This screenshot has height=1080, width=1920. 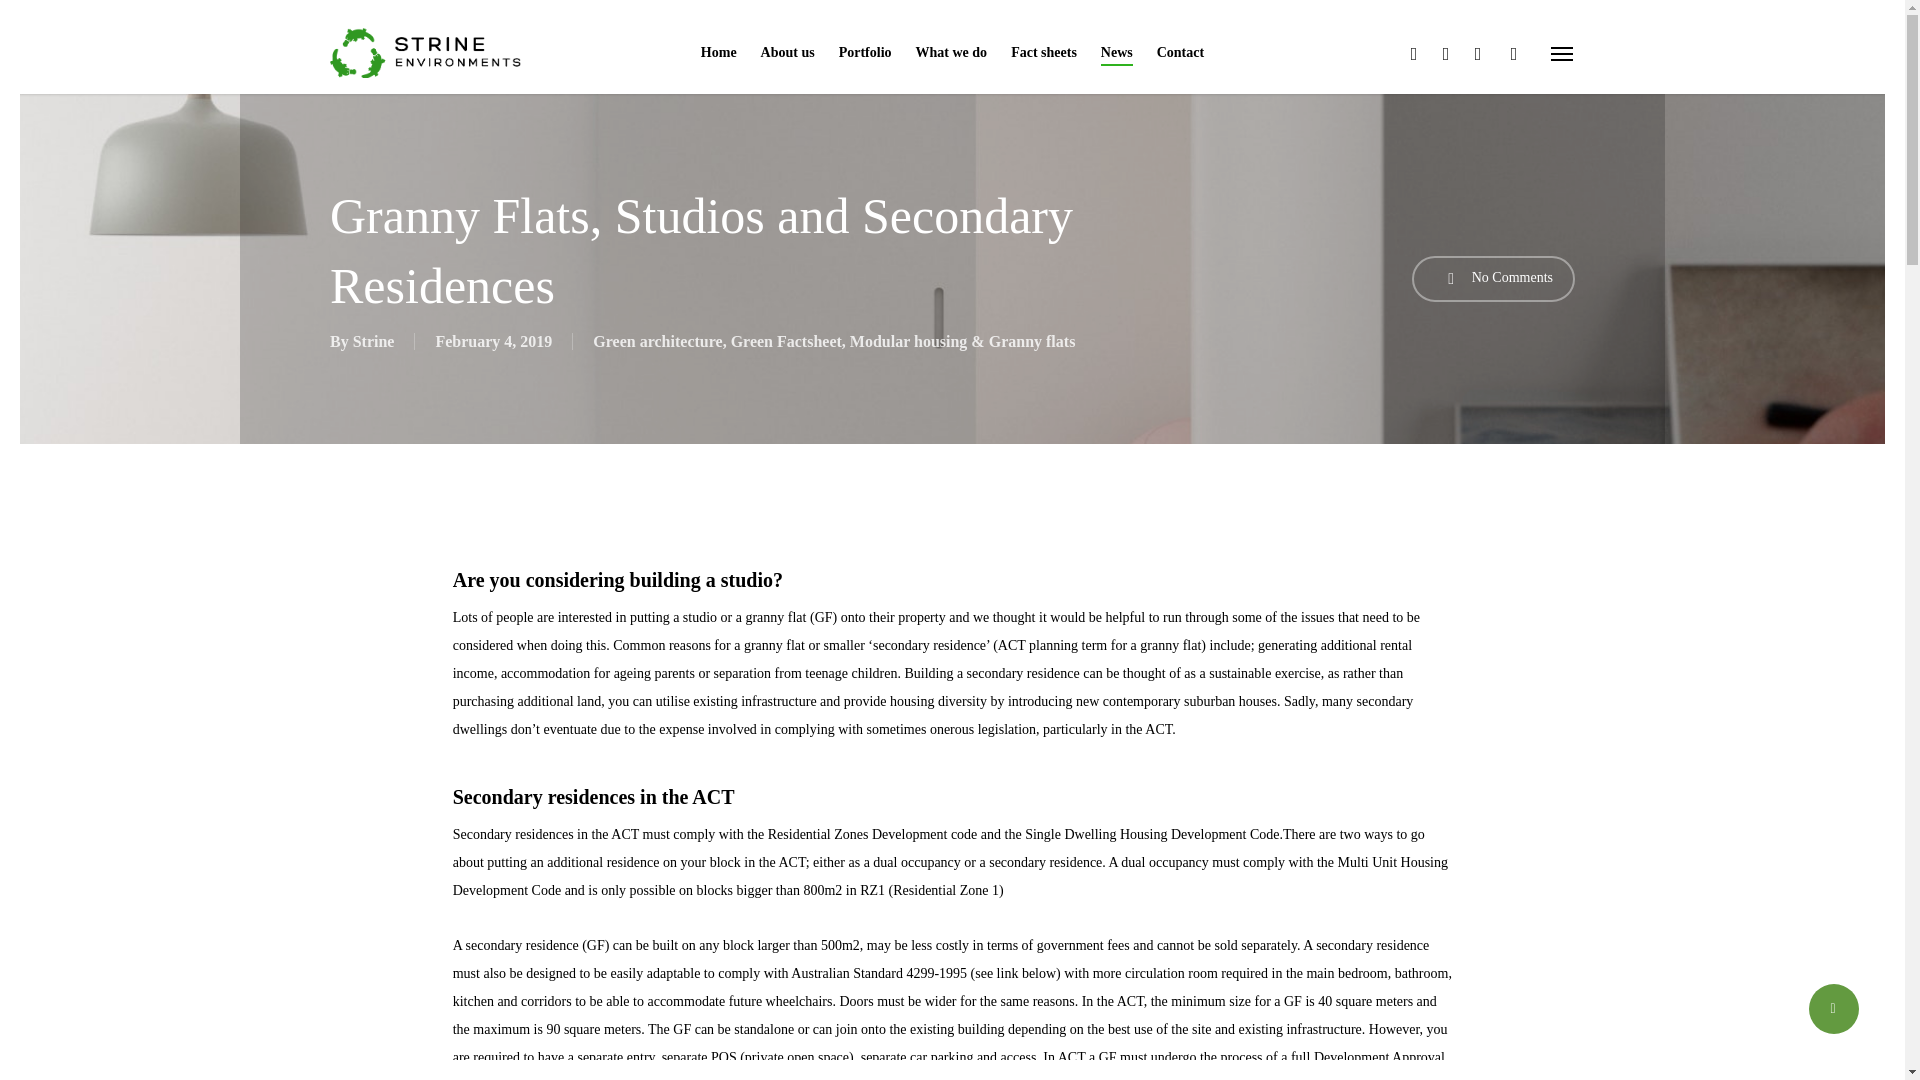 What do you see at coordinates (787, 53) in the screenshot?
I see `About us` at bounding box center [787, 53].